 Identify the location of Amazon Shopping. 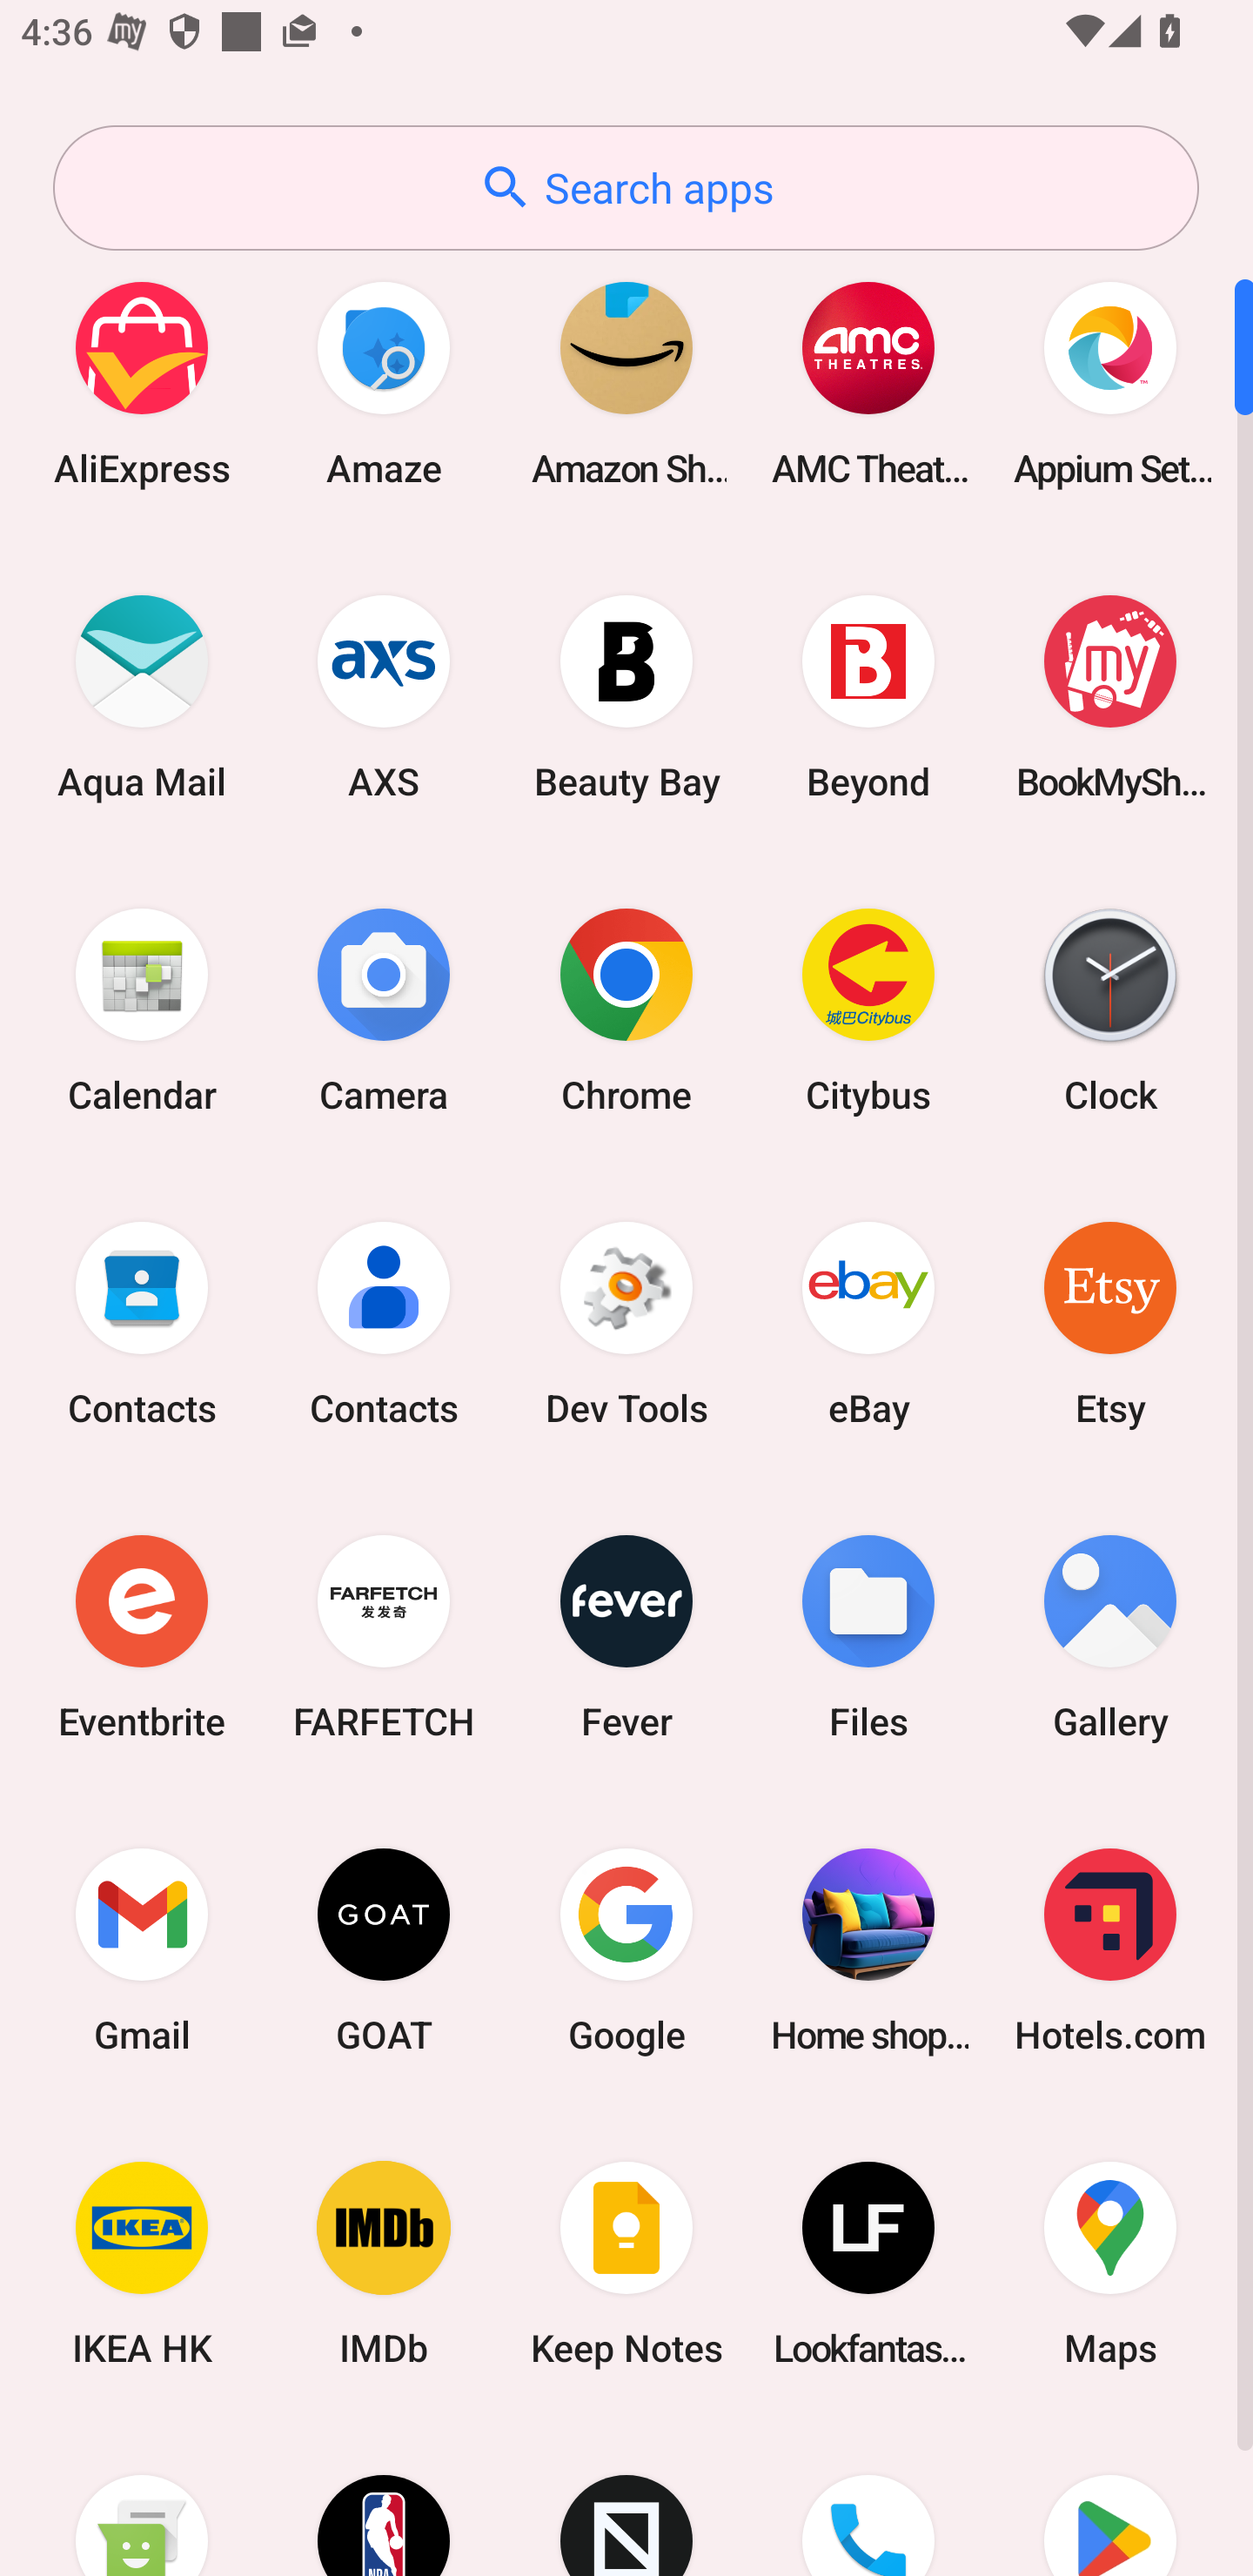
(626, 383).